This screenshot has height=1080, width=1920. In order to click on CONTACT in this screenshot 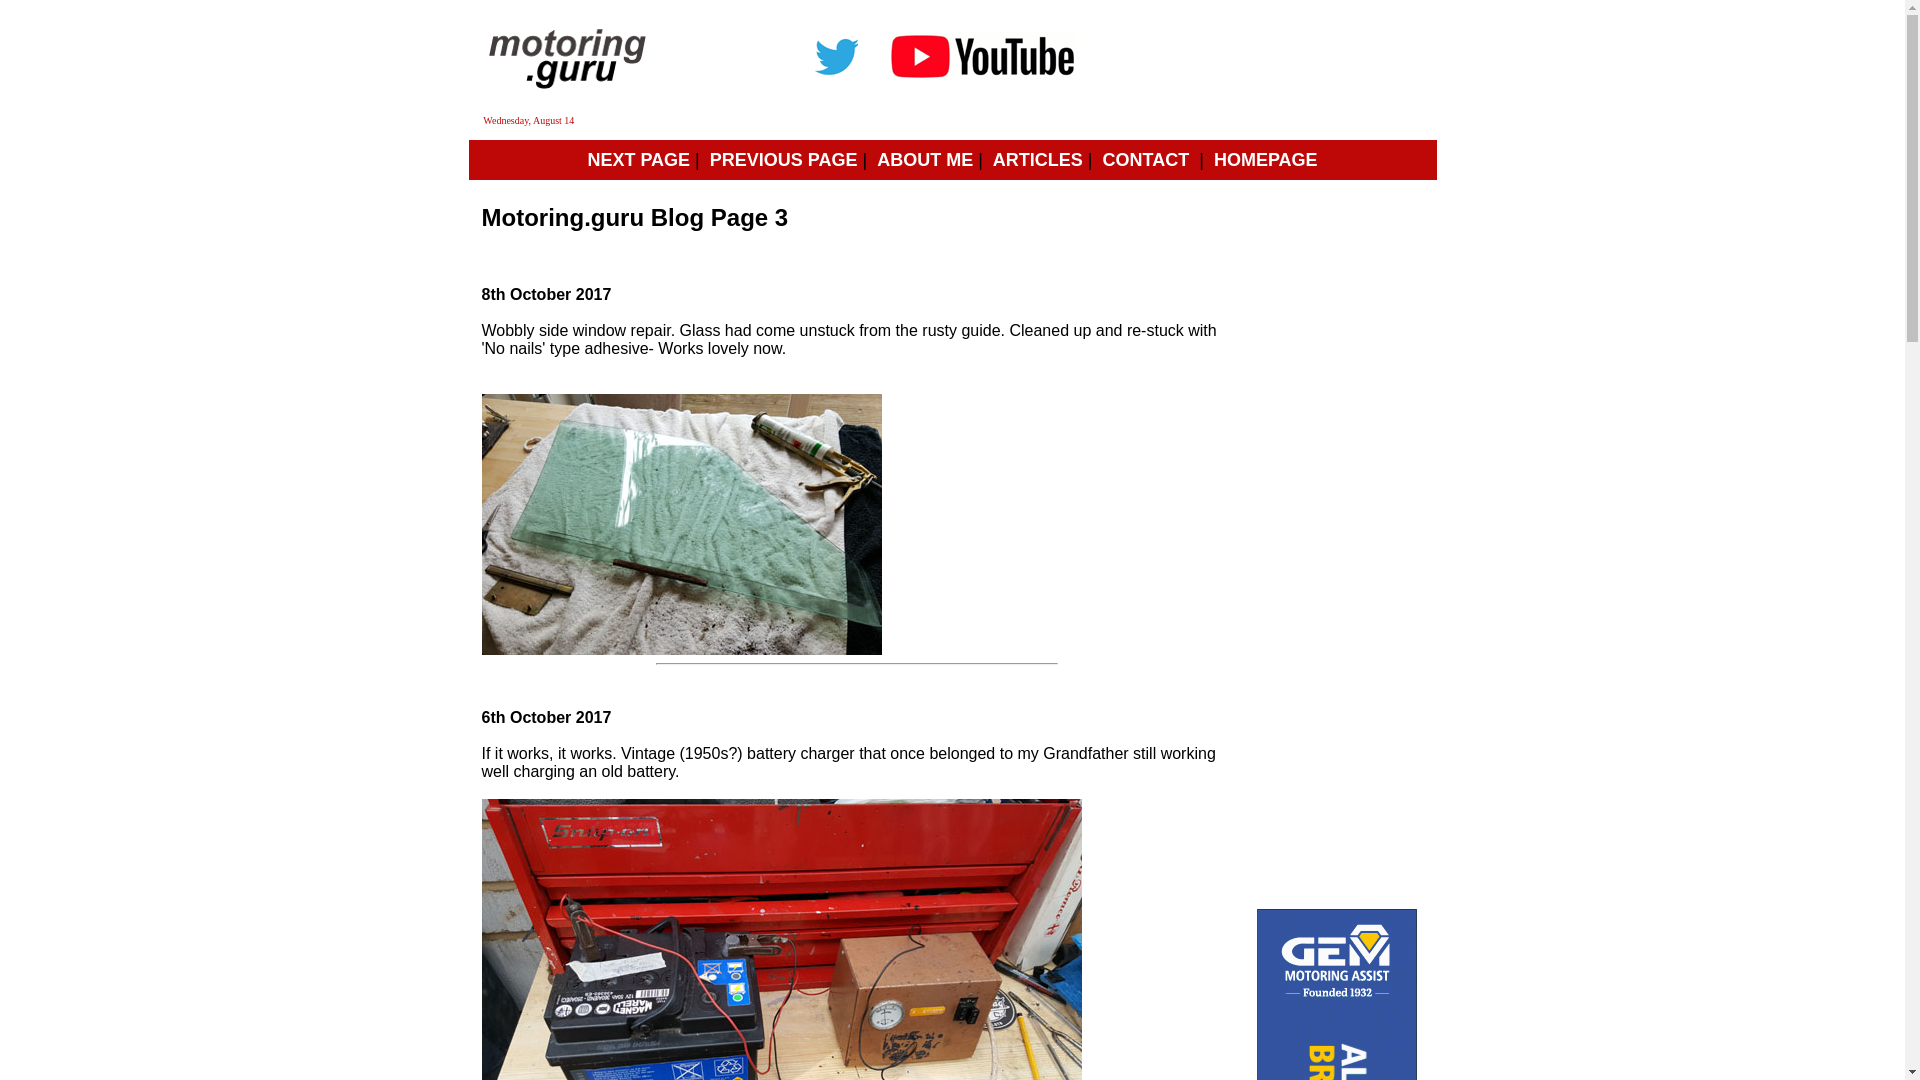, I will do `click(1146, 160)`.